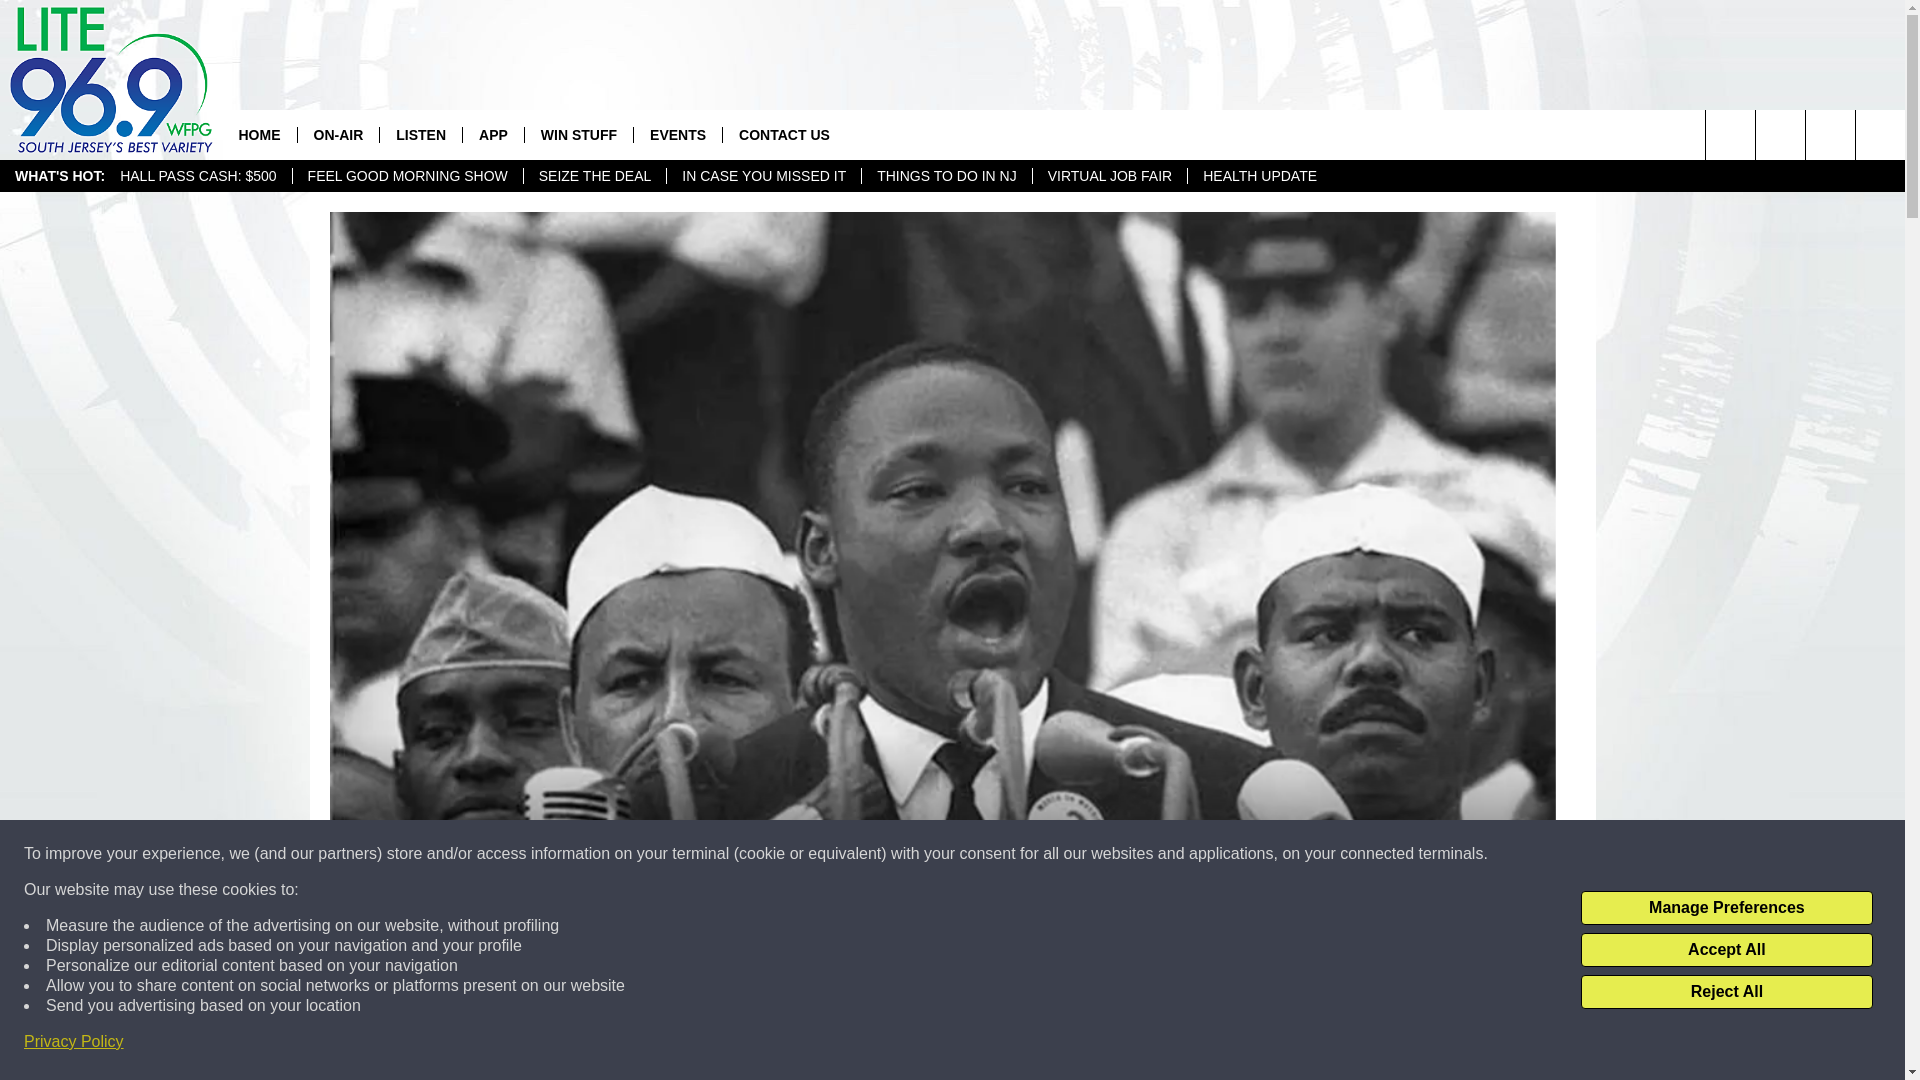  What do you see at coordinates (420, 134) in the screenshot?
I see `LISTEN` at bounding box center [420, 134].